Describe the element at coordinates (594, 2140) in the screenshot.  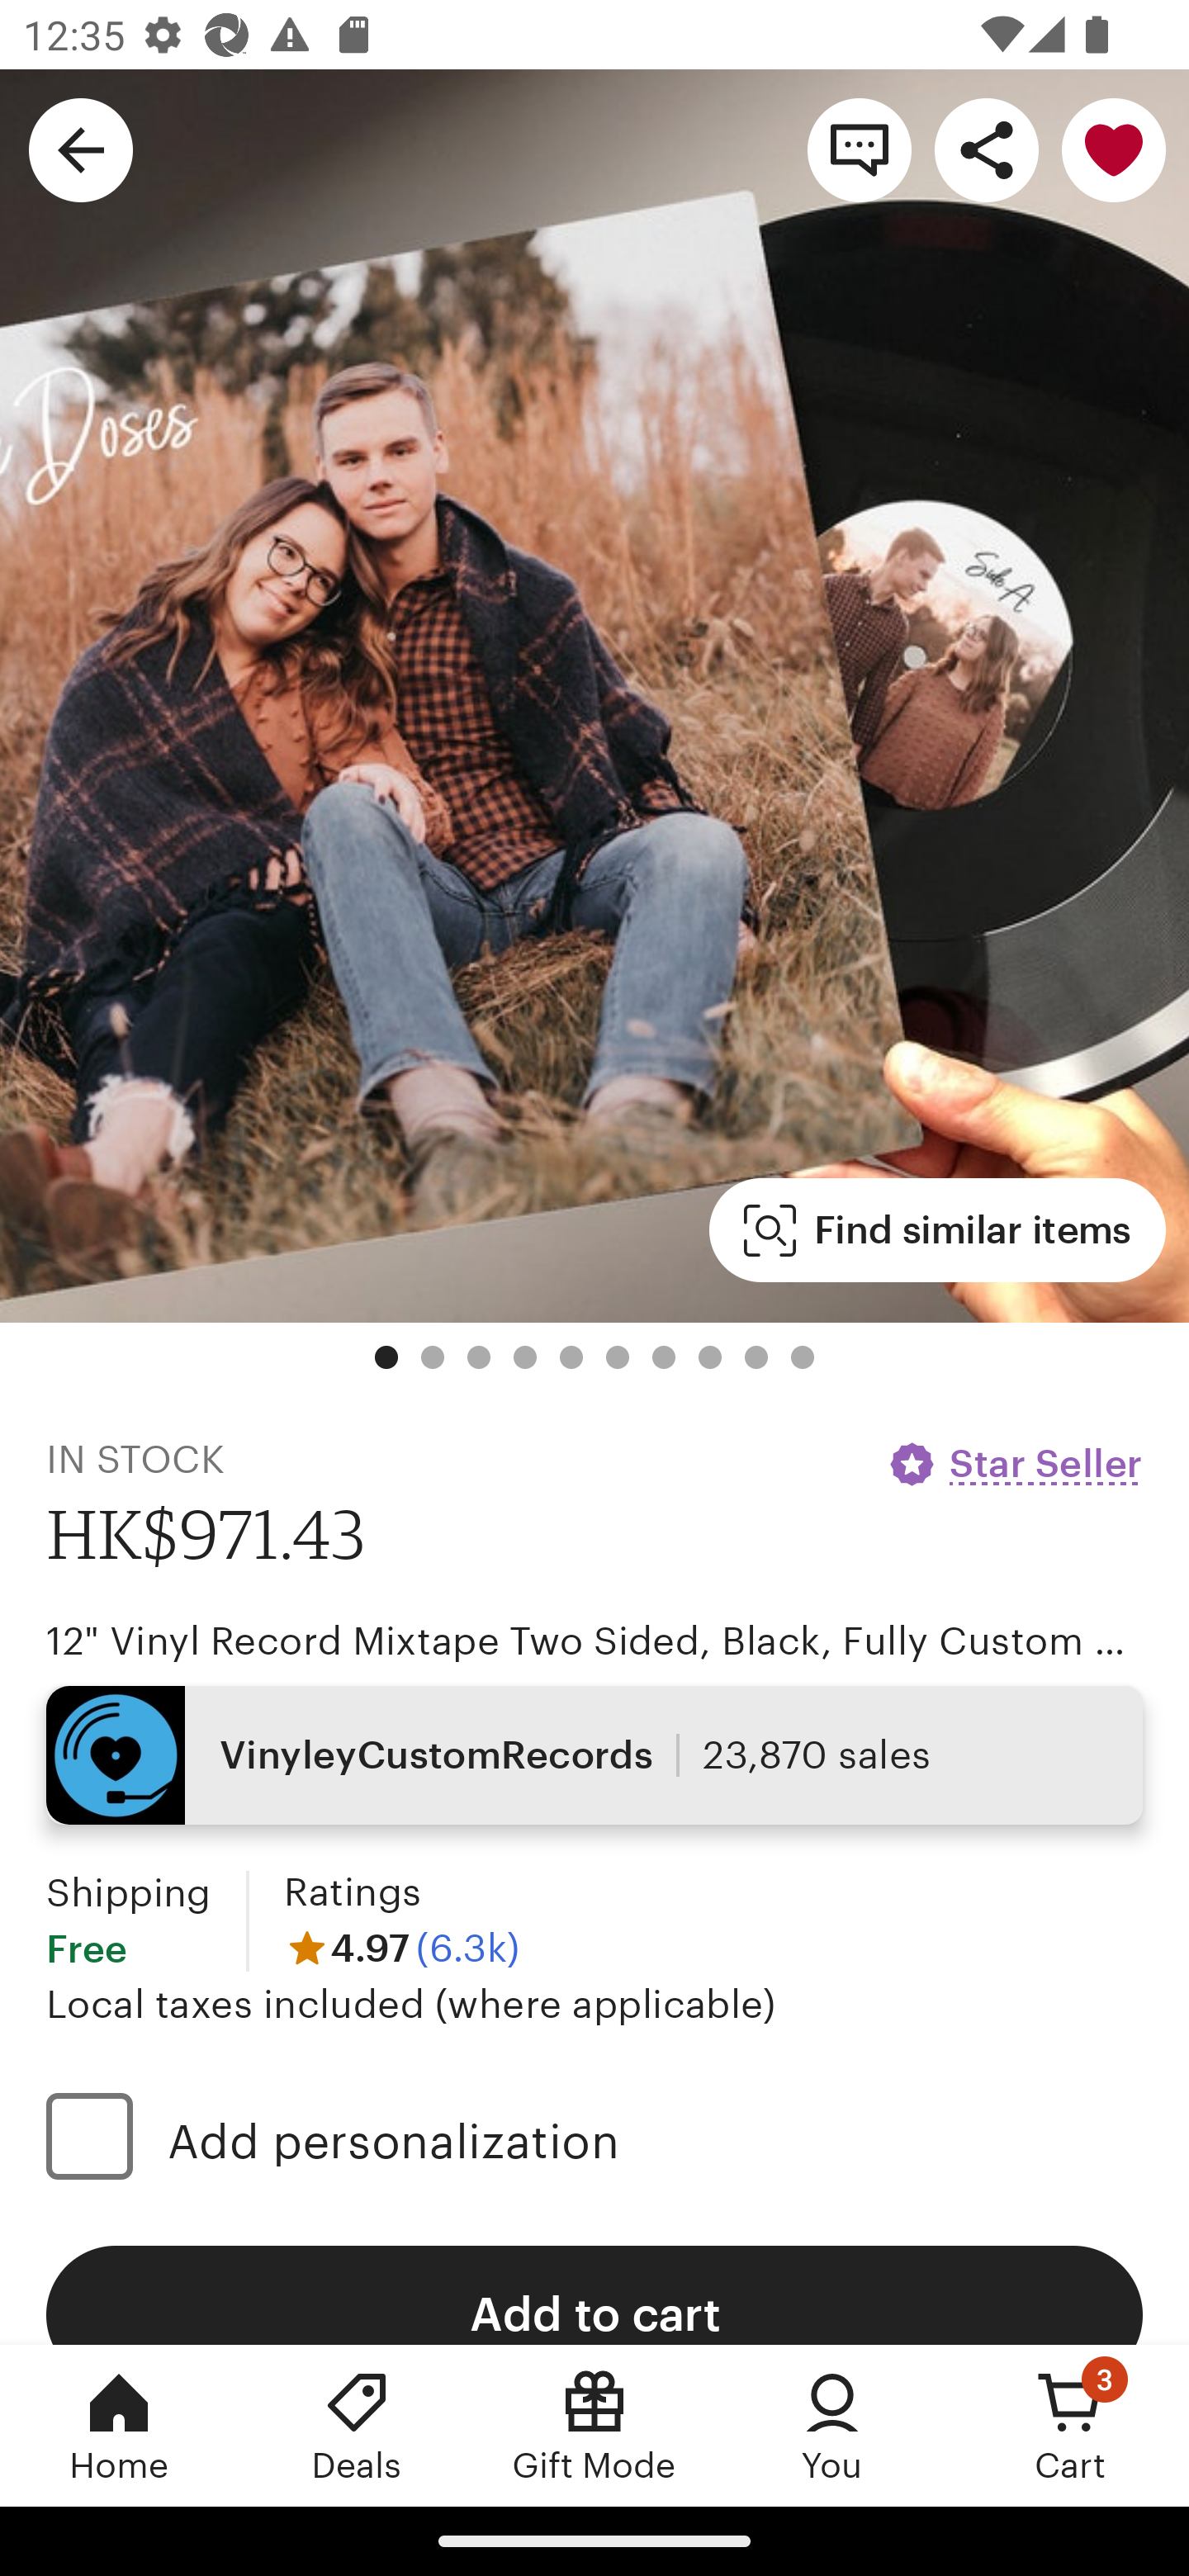
I see `Add personalization (optional) Add personalization` at that location.